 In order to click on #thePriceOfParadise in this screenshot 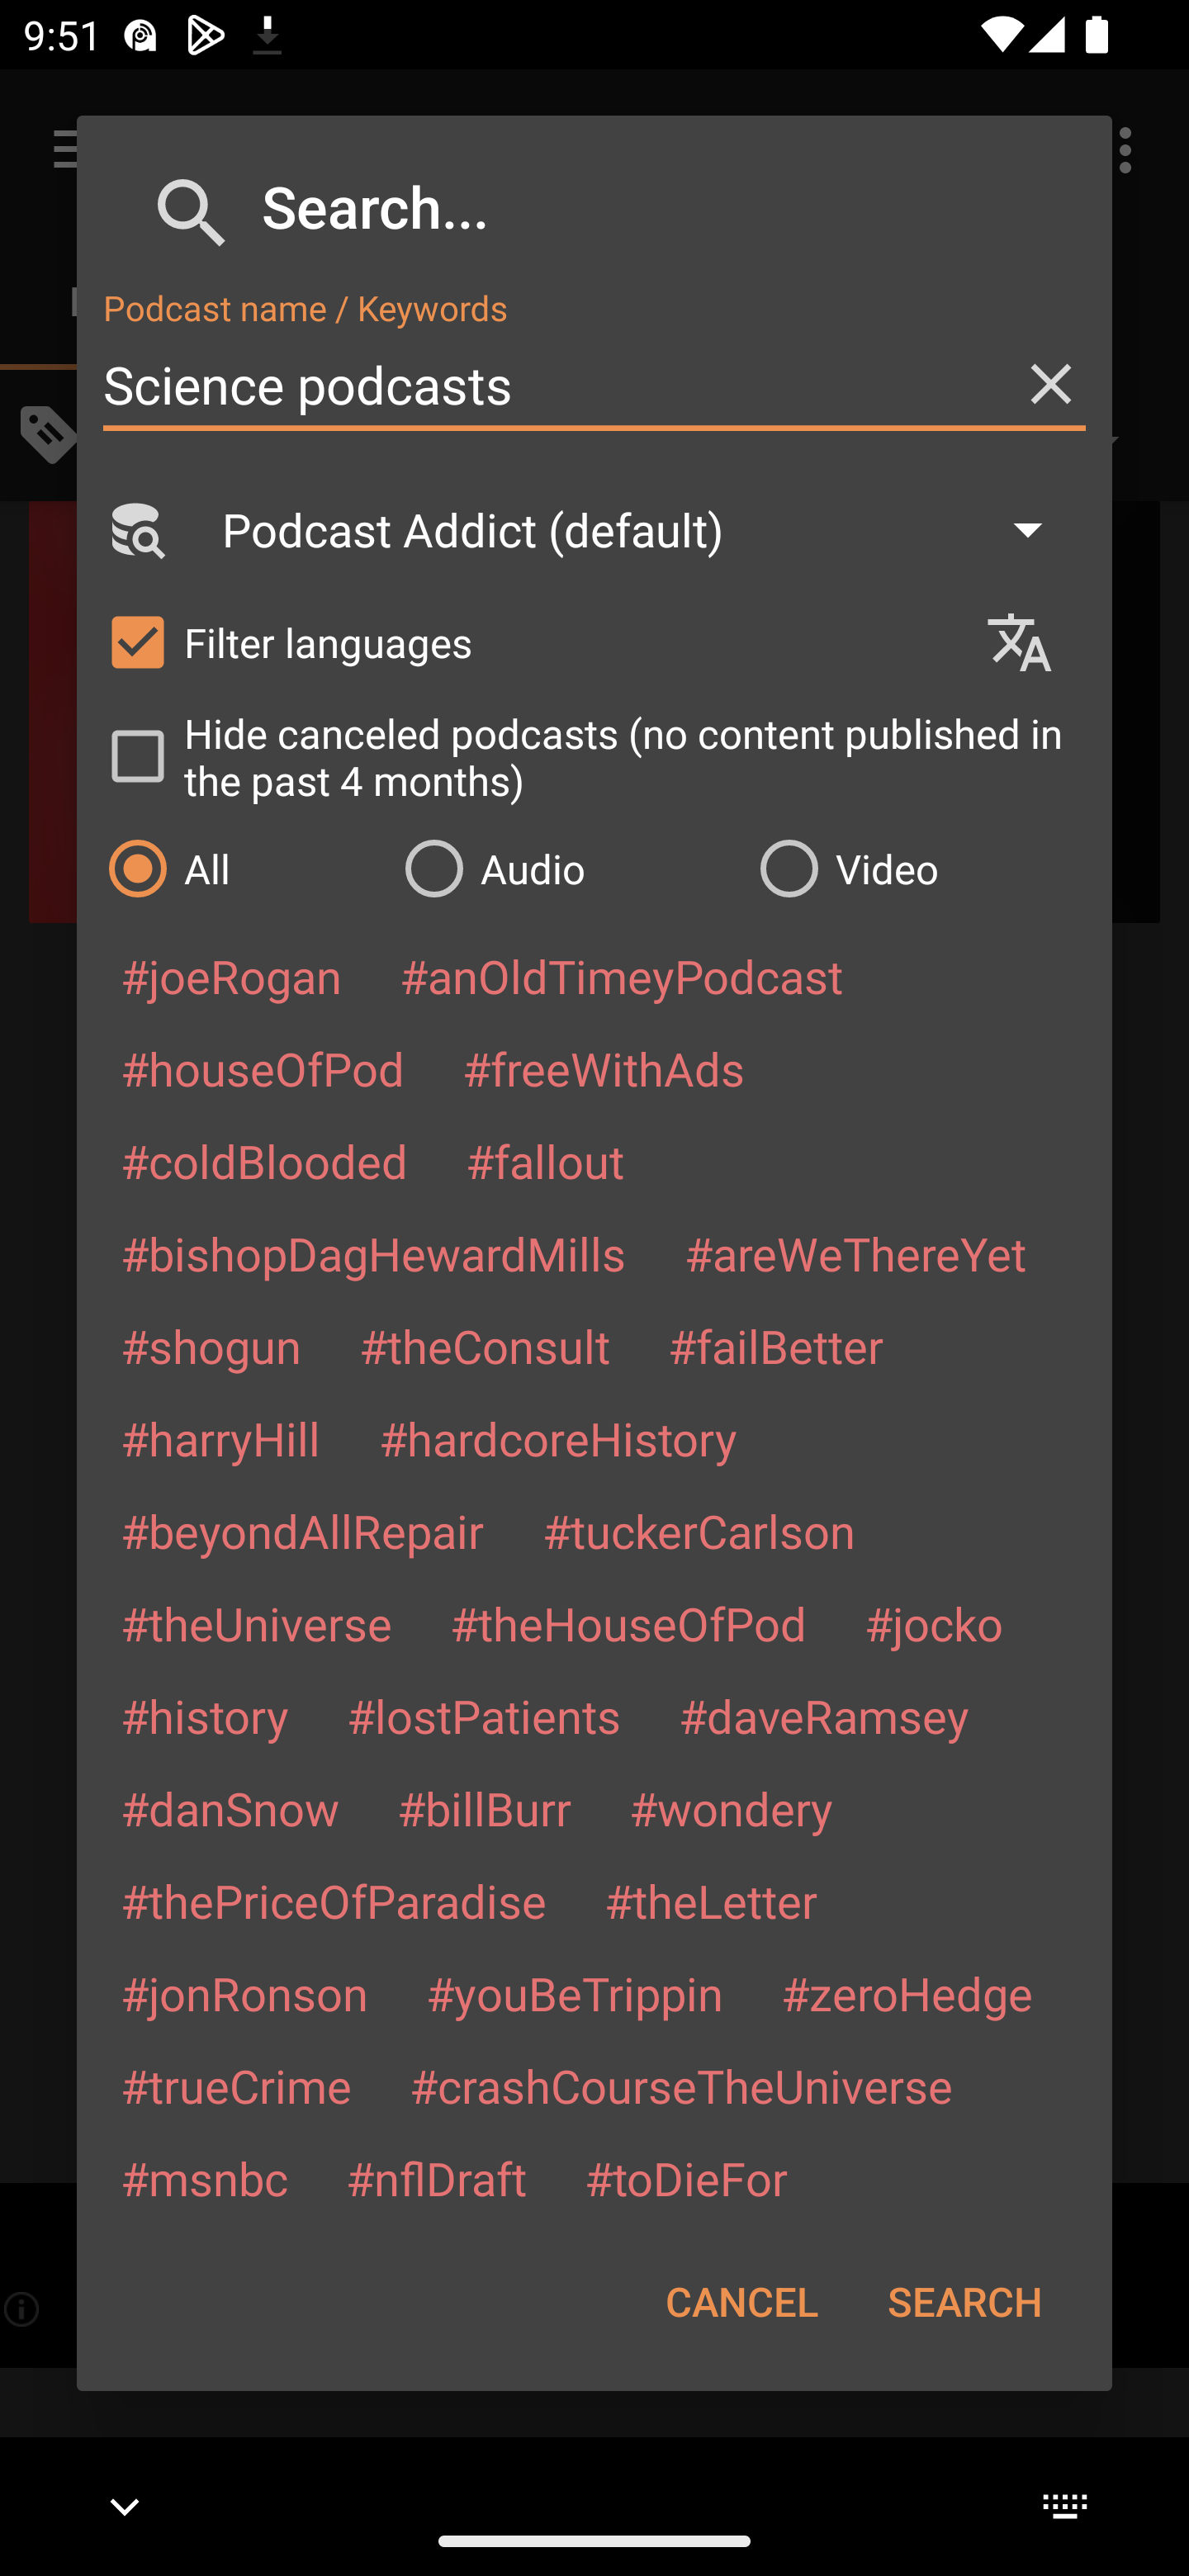, I will do `click(334, 1901)`.